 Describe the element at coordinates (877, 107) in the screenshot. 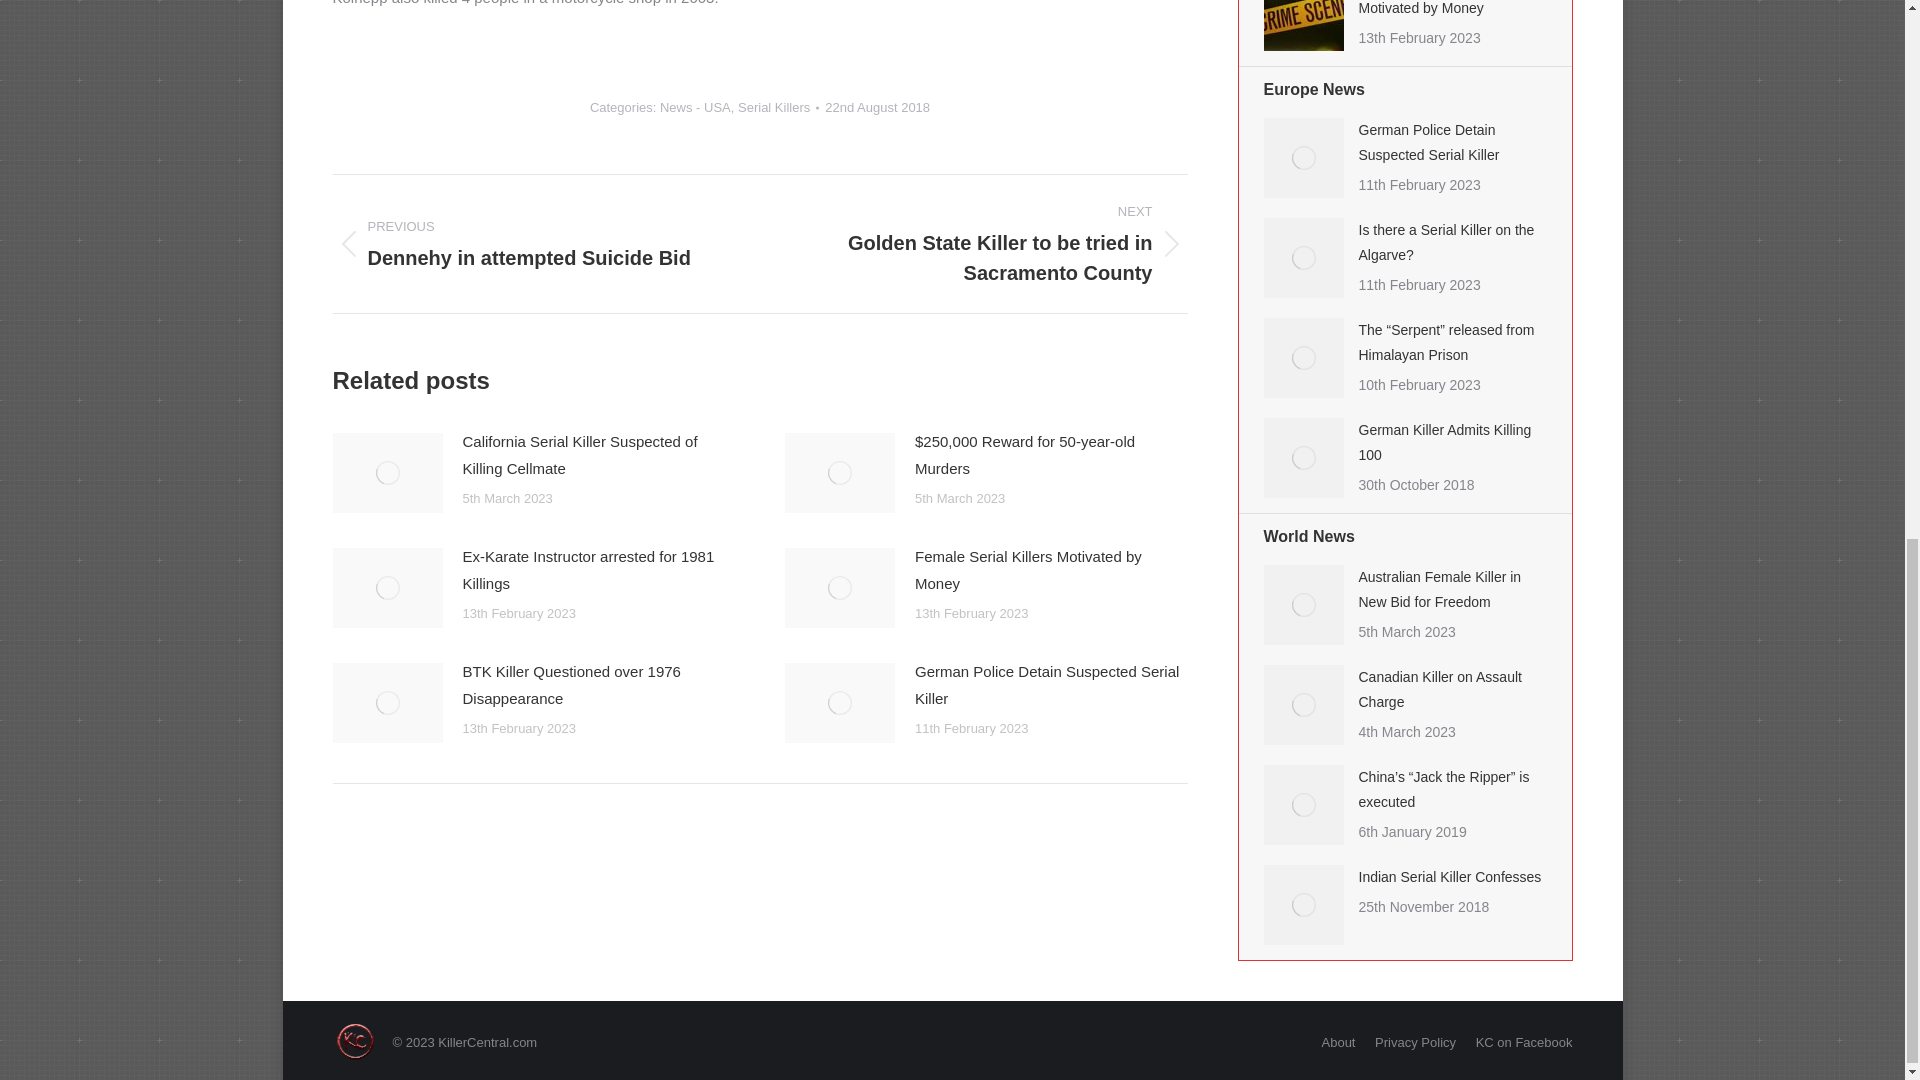

I see `21:47` at that location.